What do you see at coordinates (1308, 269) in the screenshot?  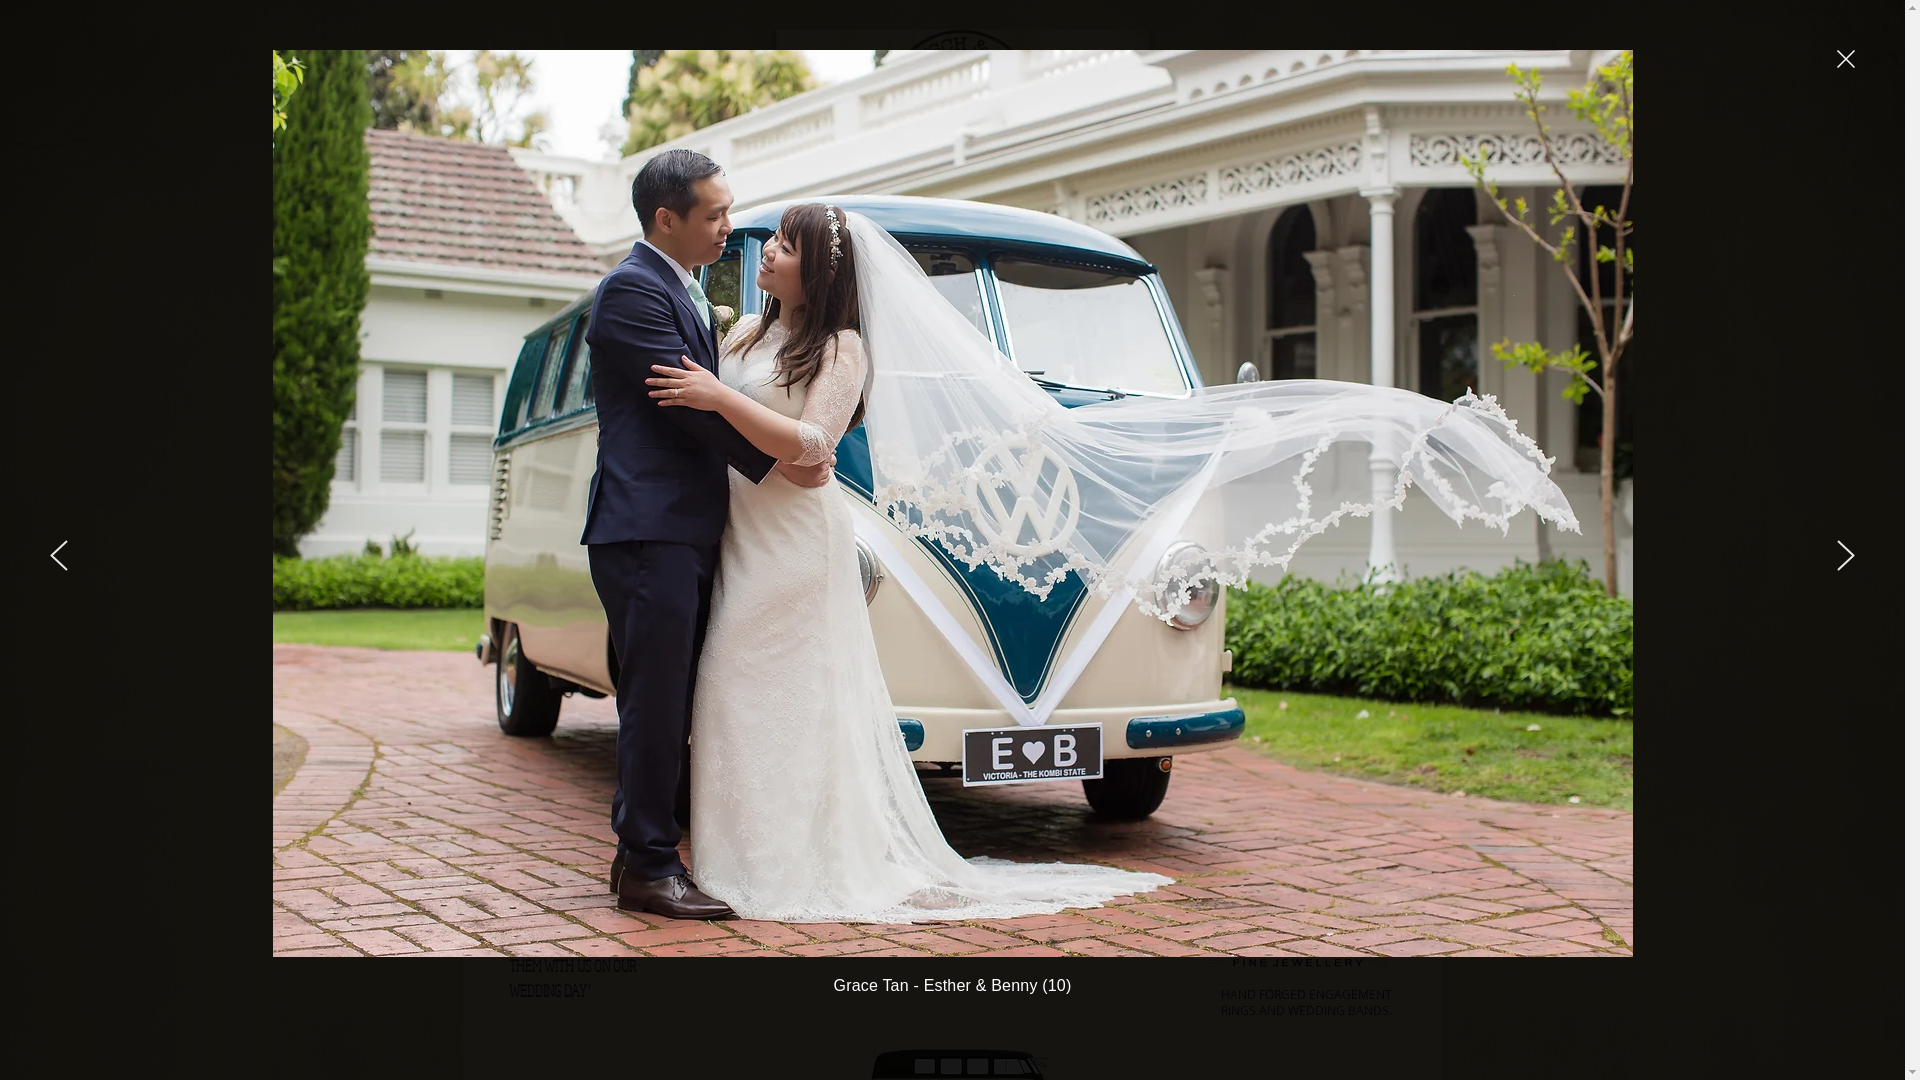 I see `ABOUT` at bounding box center [1308, 269].